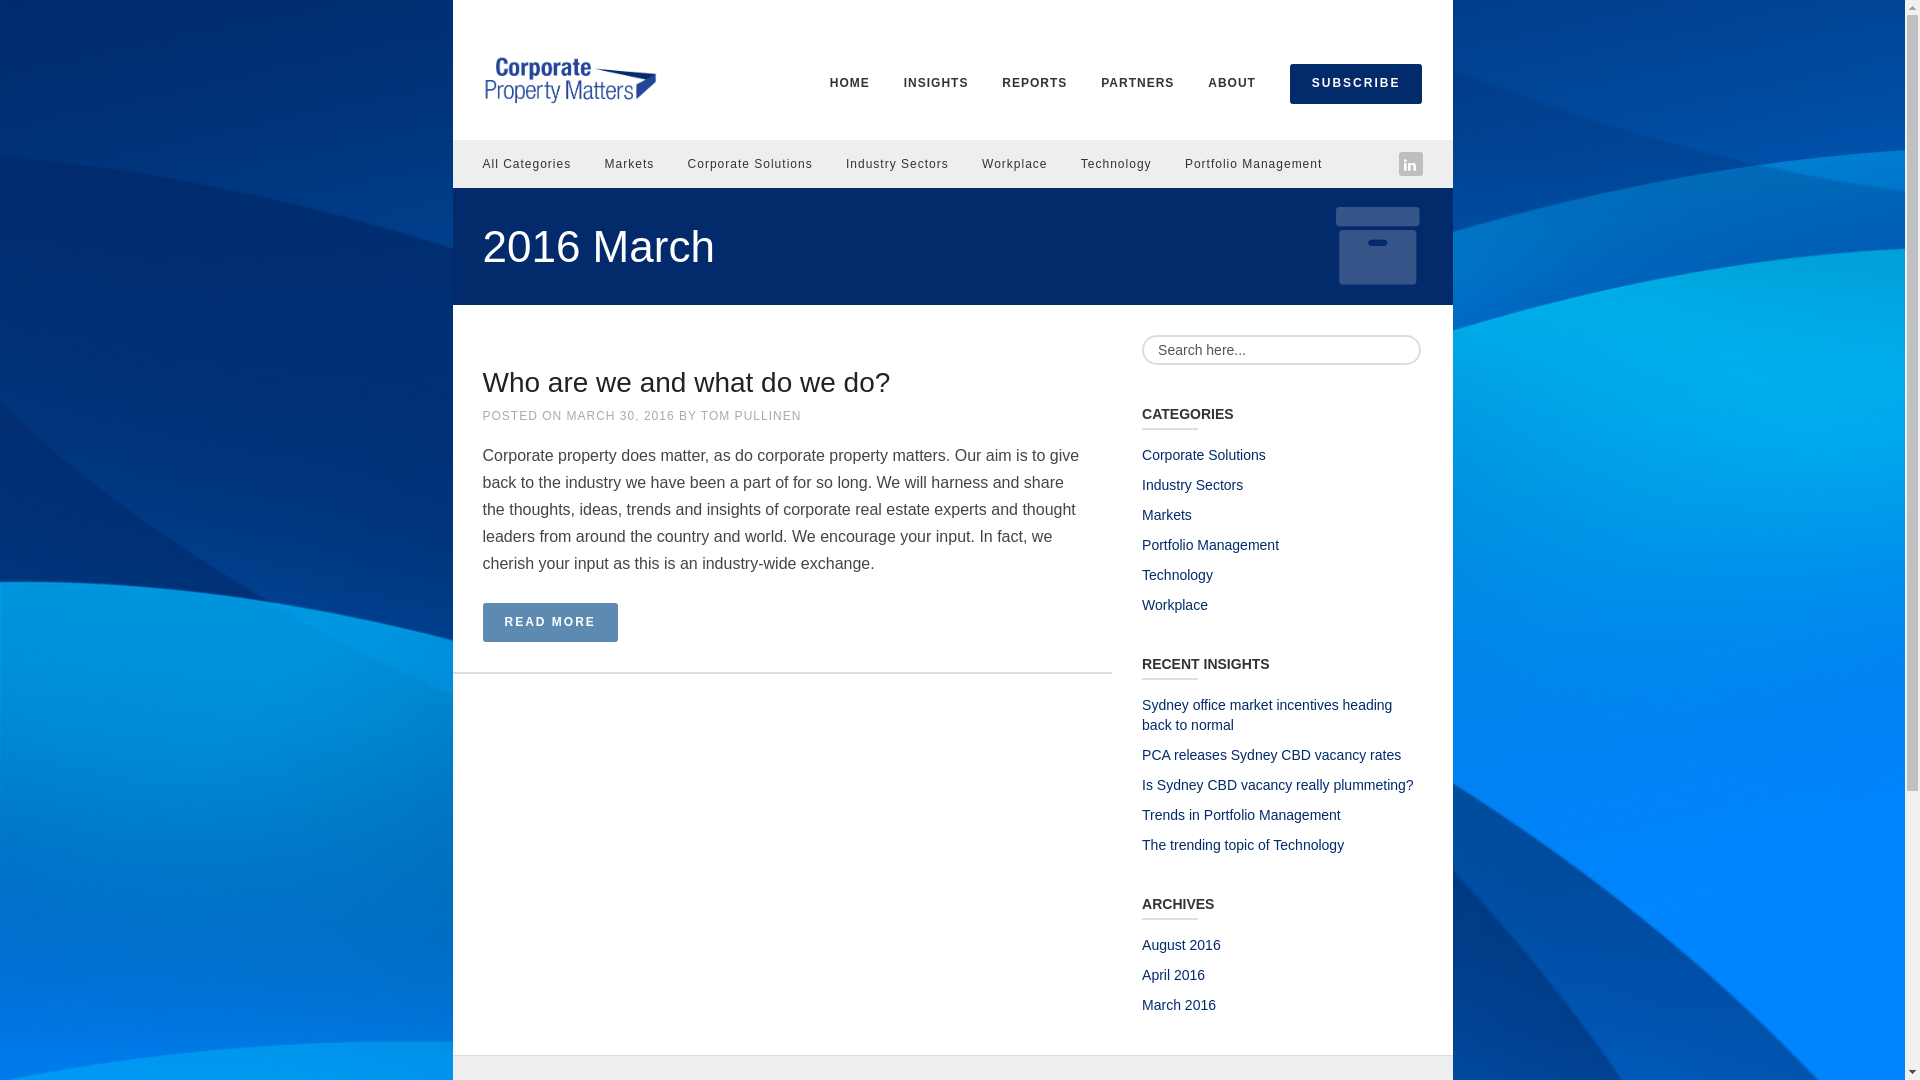 The image size is (1920, 1080). What do you see at coordinates (1174, 975) in the screenshot?
I see `April 2016` at bounding box center [1174, 975].